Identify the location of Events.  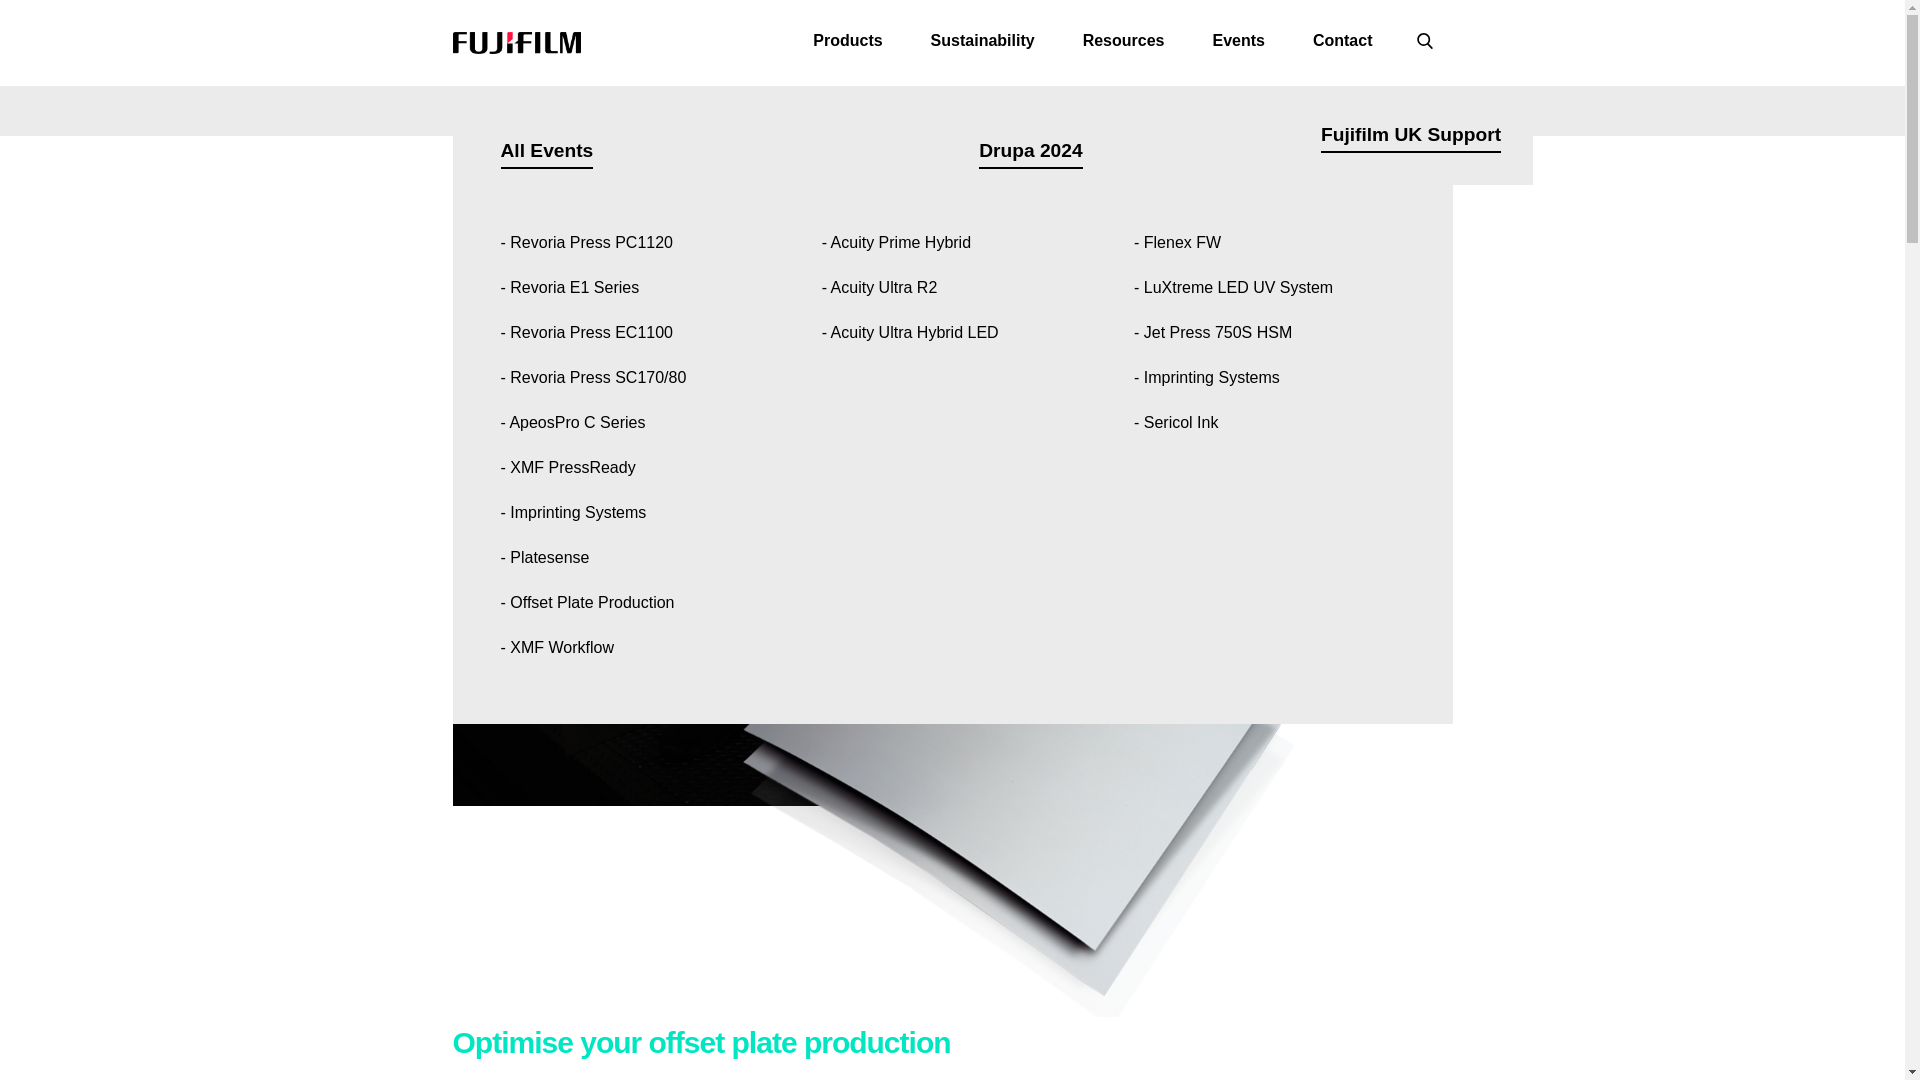
(1238, 43).